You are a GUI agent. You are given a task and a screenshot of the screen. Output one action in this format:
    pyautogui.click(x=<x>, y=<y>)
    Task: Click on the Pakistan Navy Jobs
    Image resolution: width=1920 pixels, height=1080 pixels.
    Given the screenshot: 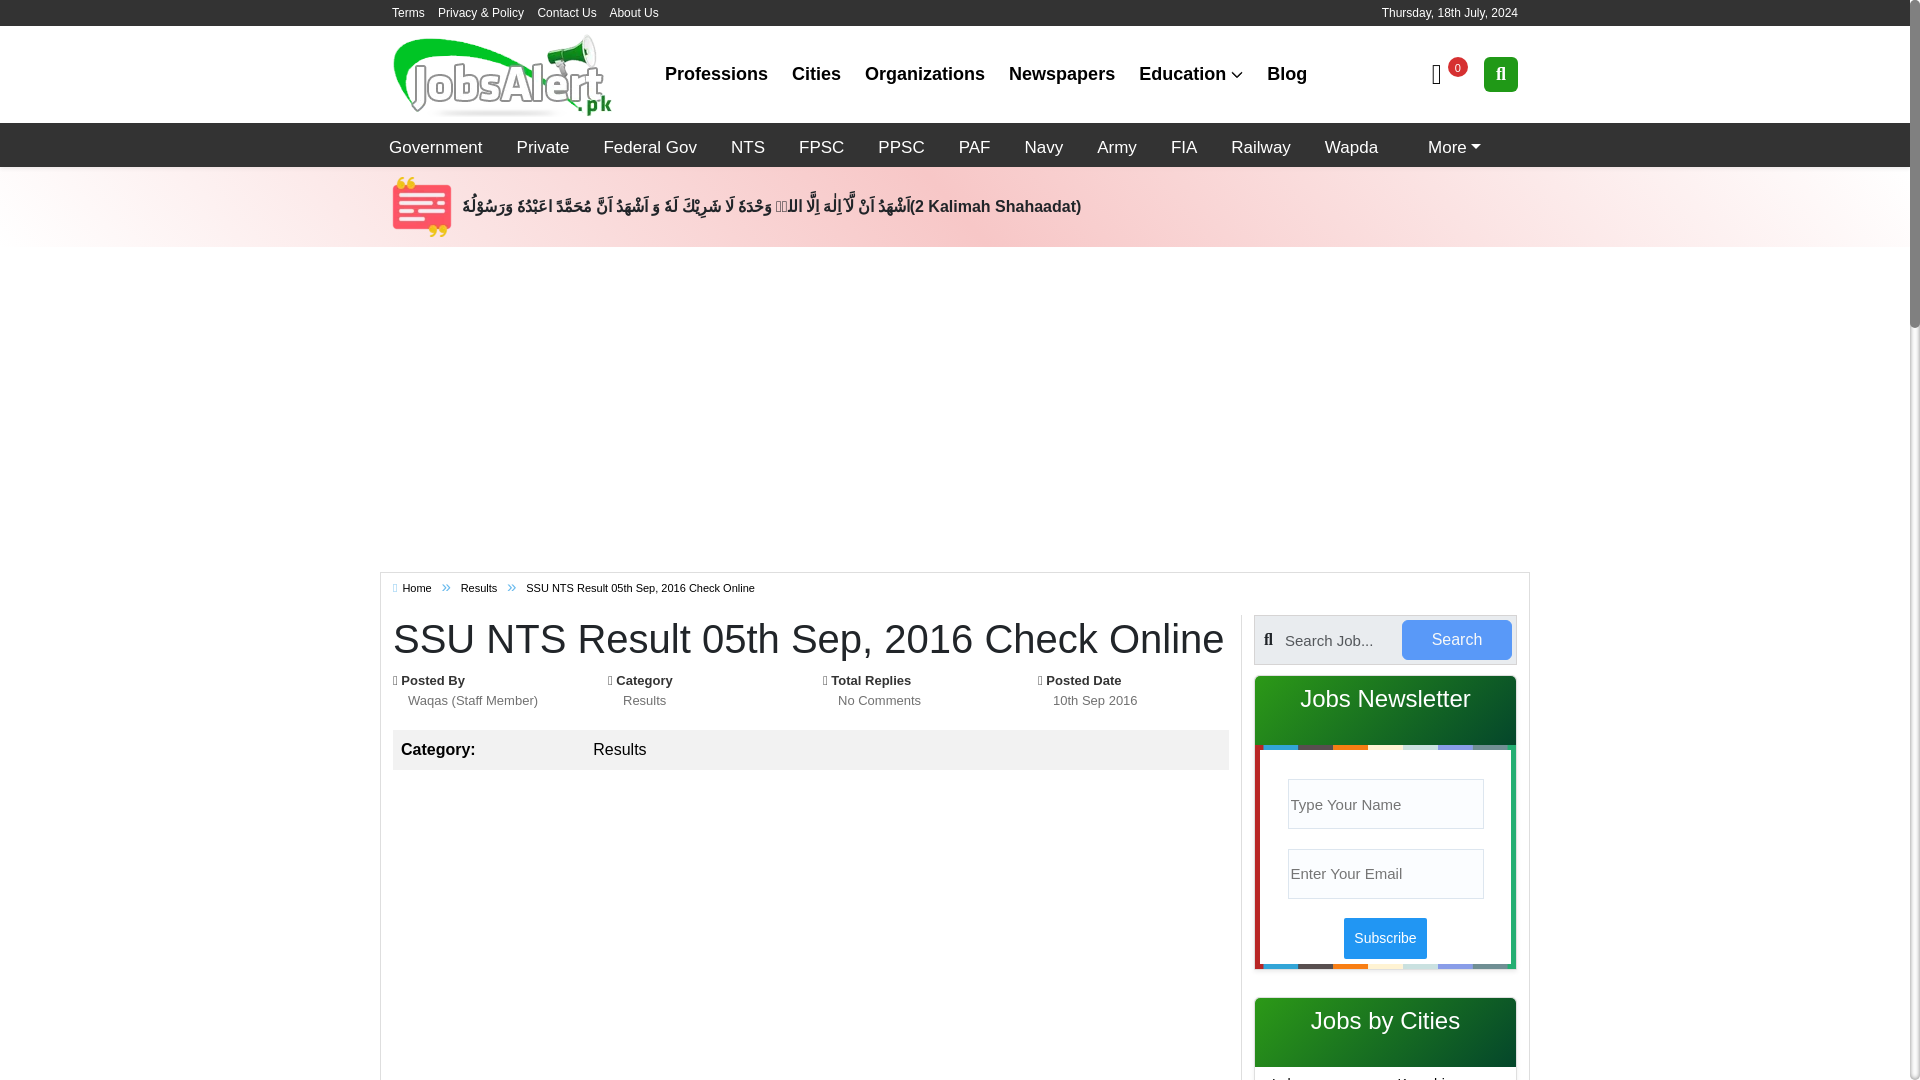 What is the action you would take?
    pyautogui.click(x=1043, y=144)
    